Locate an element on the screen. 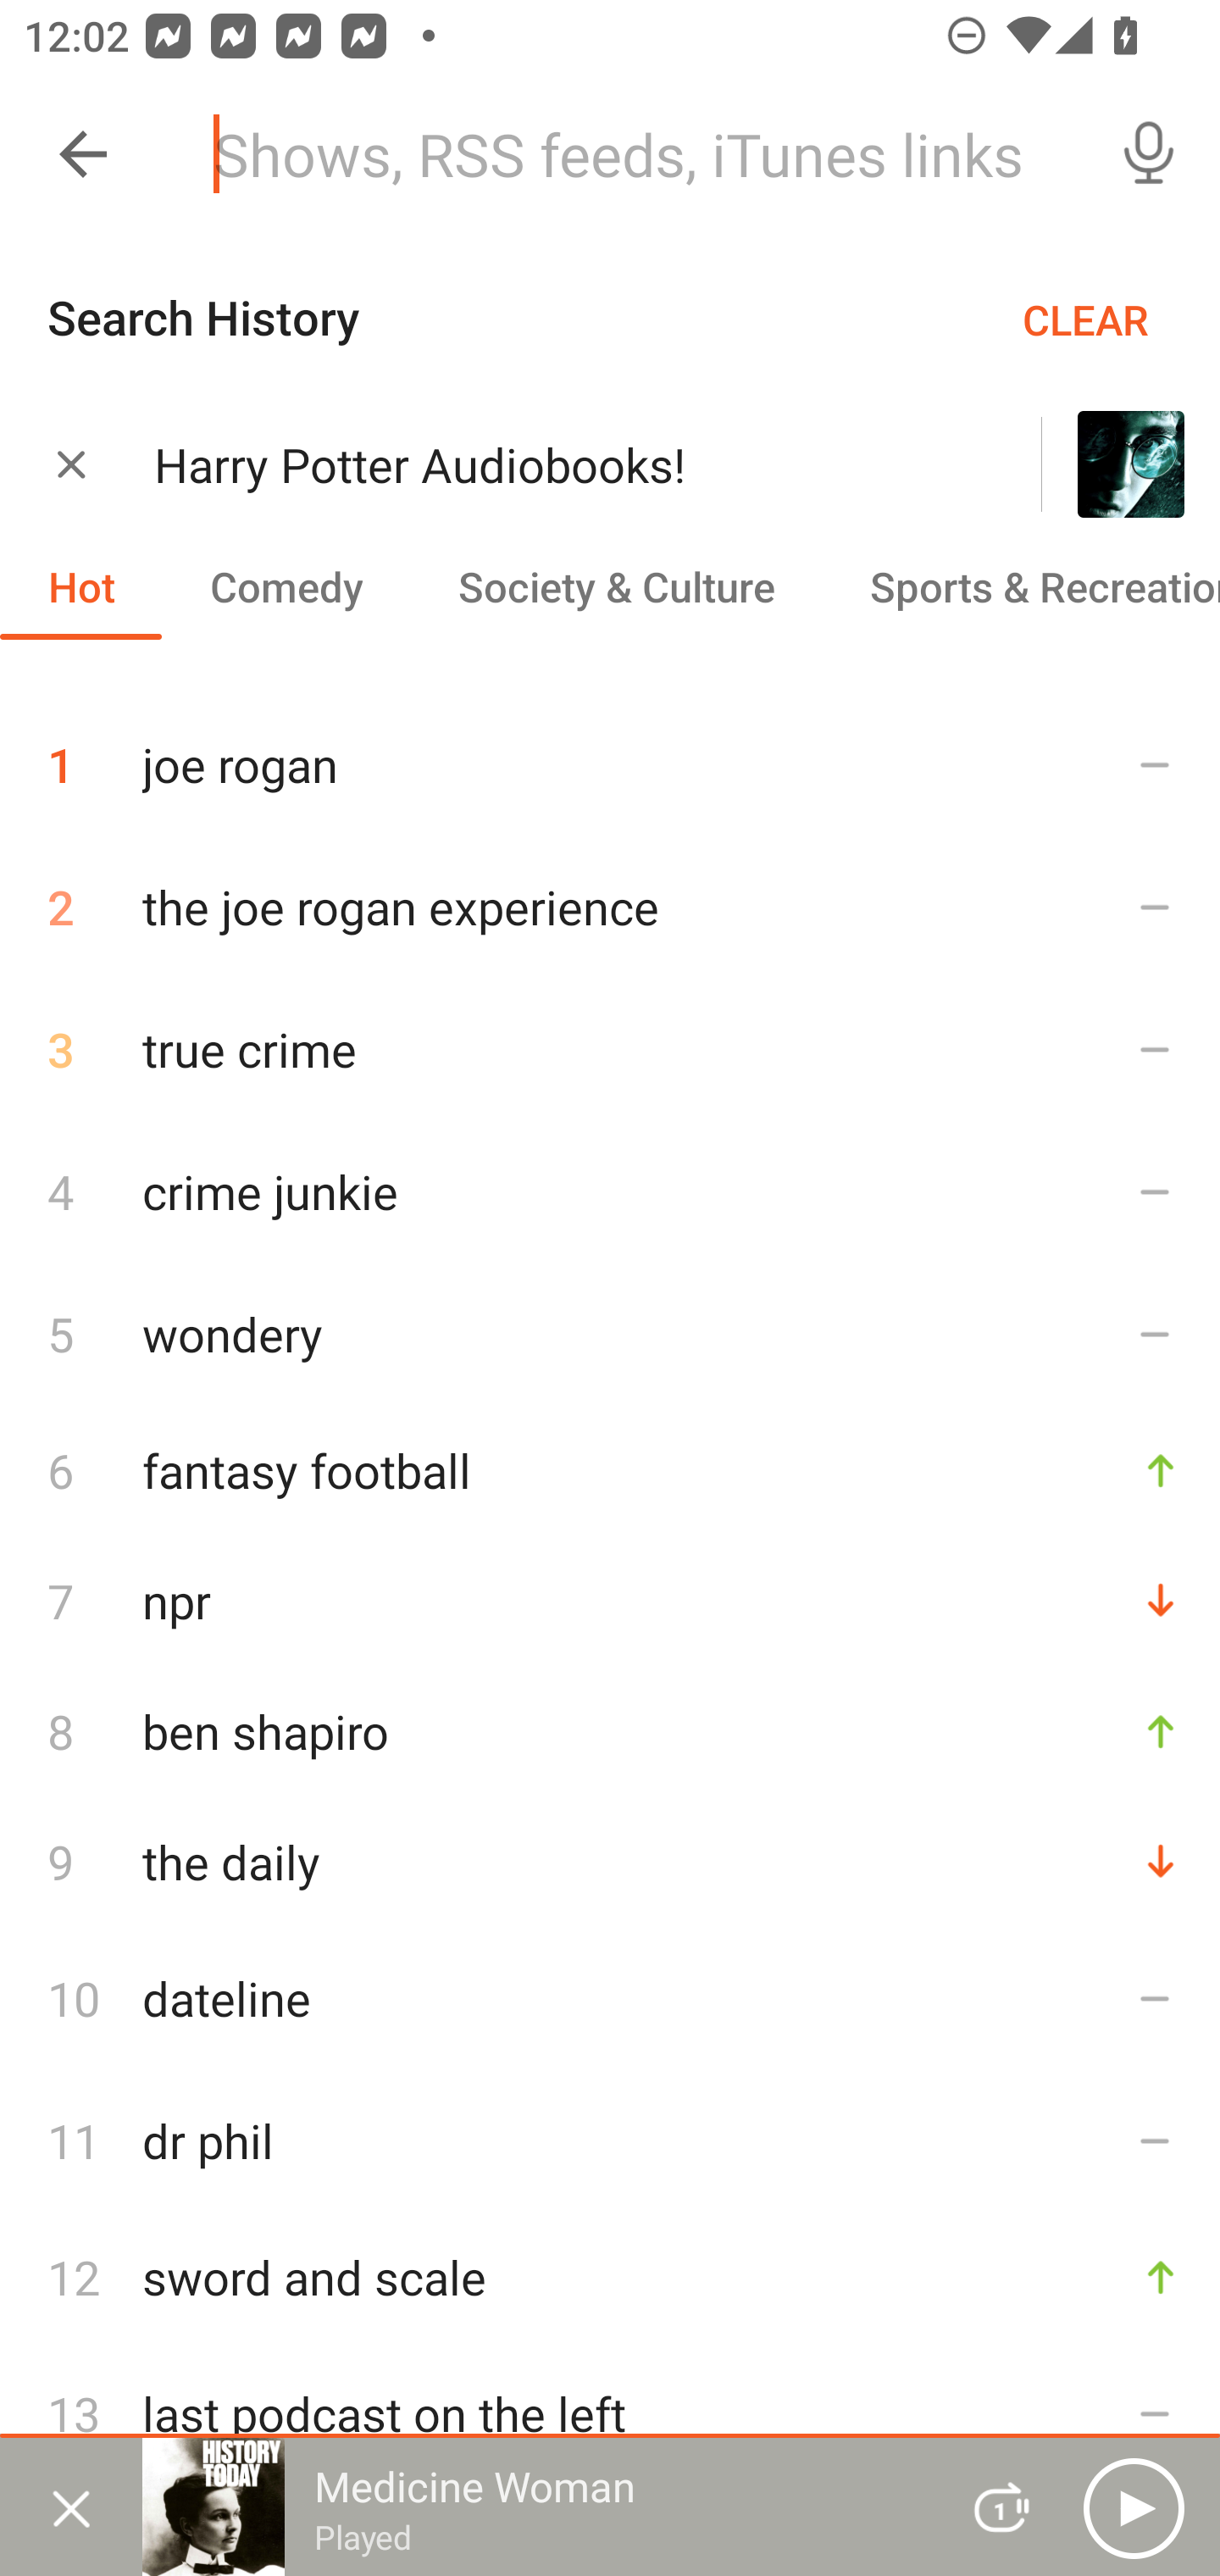 This screenshot has width=1220, height=2576. 8 ben shapiro is located at coordinates (610, 1730).